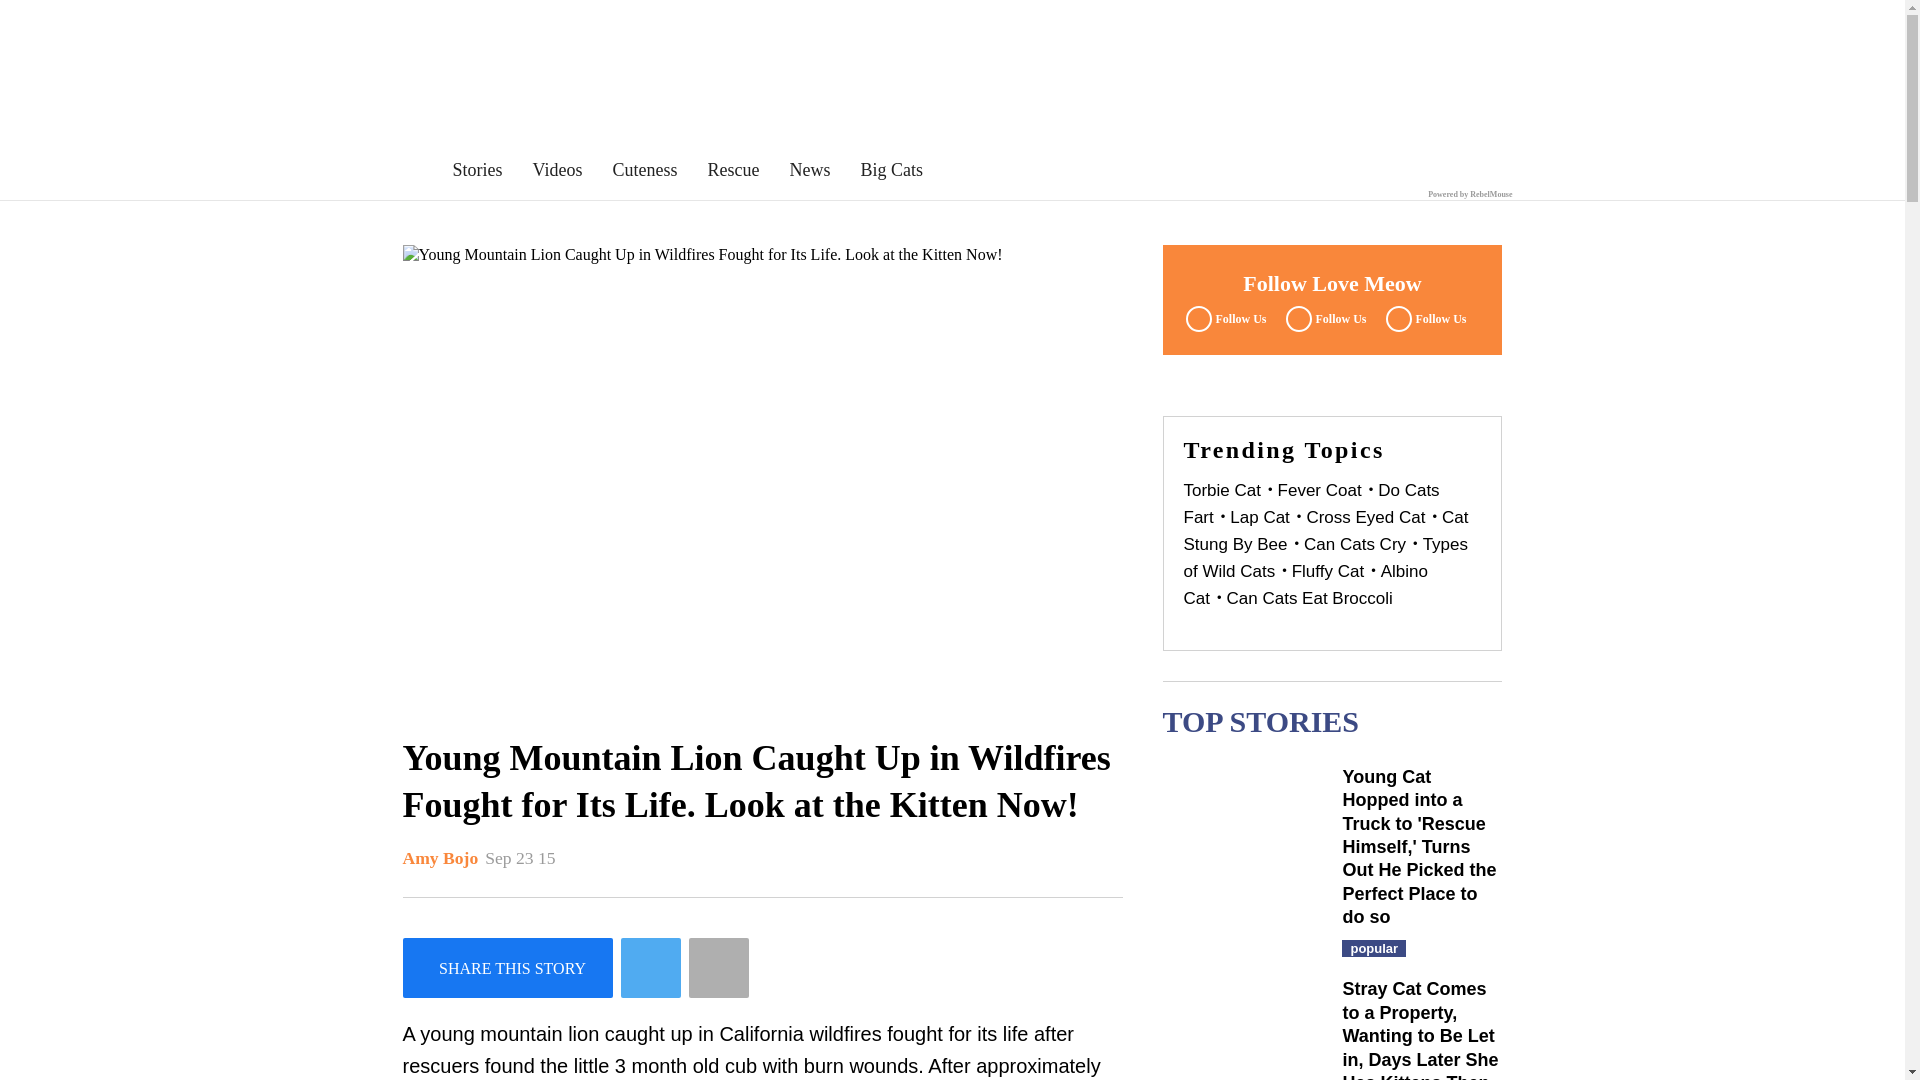 The height and width of the screenshot is (1080, 1920). What do you see at coordinates (644, 170) in the screenshot?
I see `Cuteness` at bounding box center [644, 170].